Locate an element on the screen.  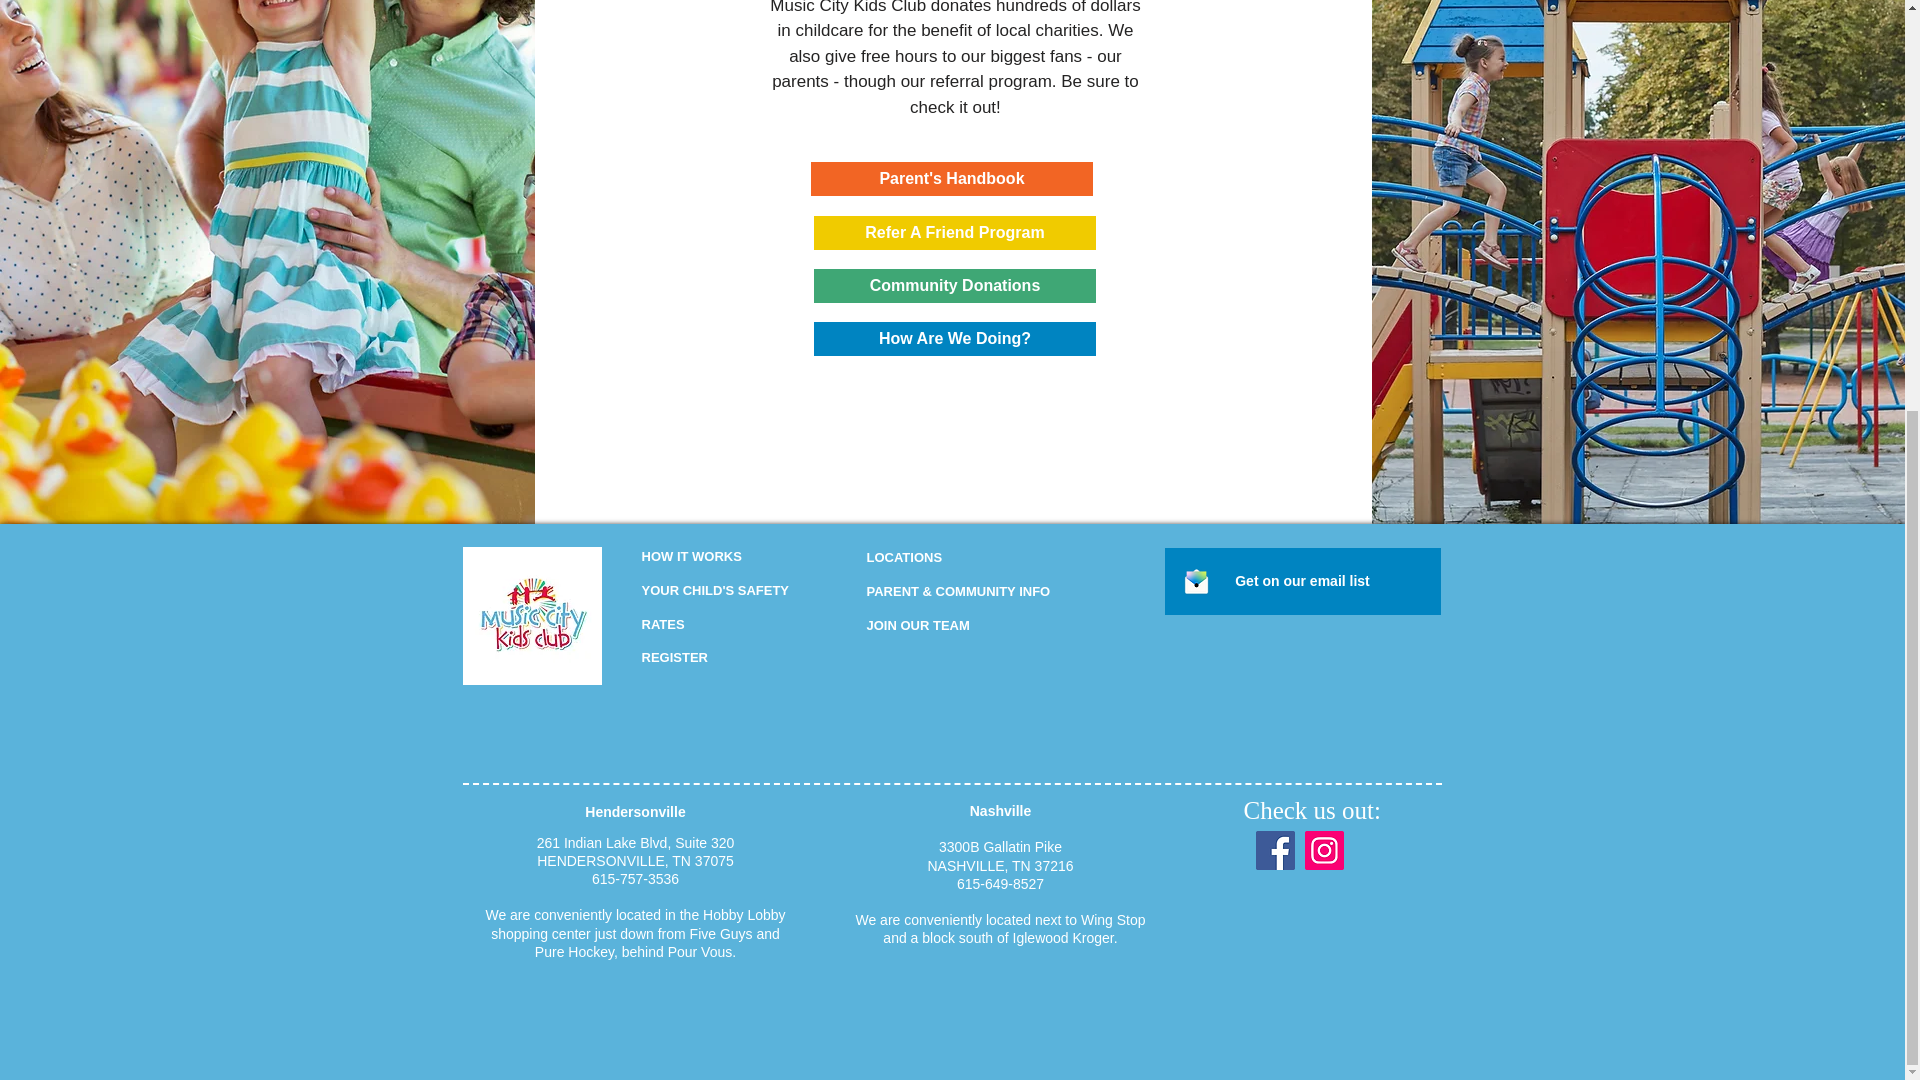
logo.jpg is located at coordinates (531, 615).